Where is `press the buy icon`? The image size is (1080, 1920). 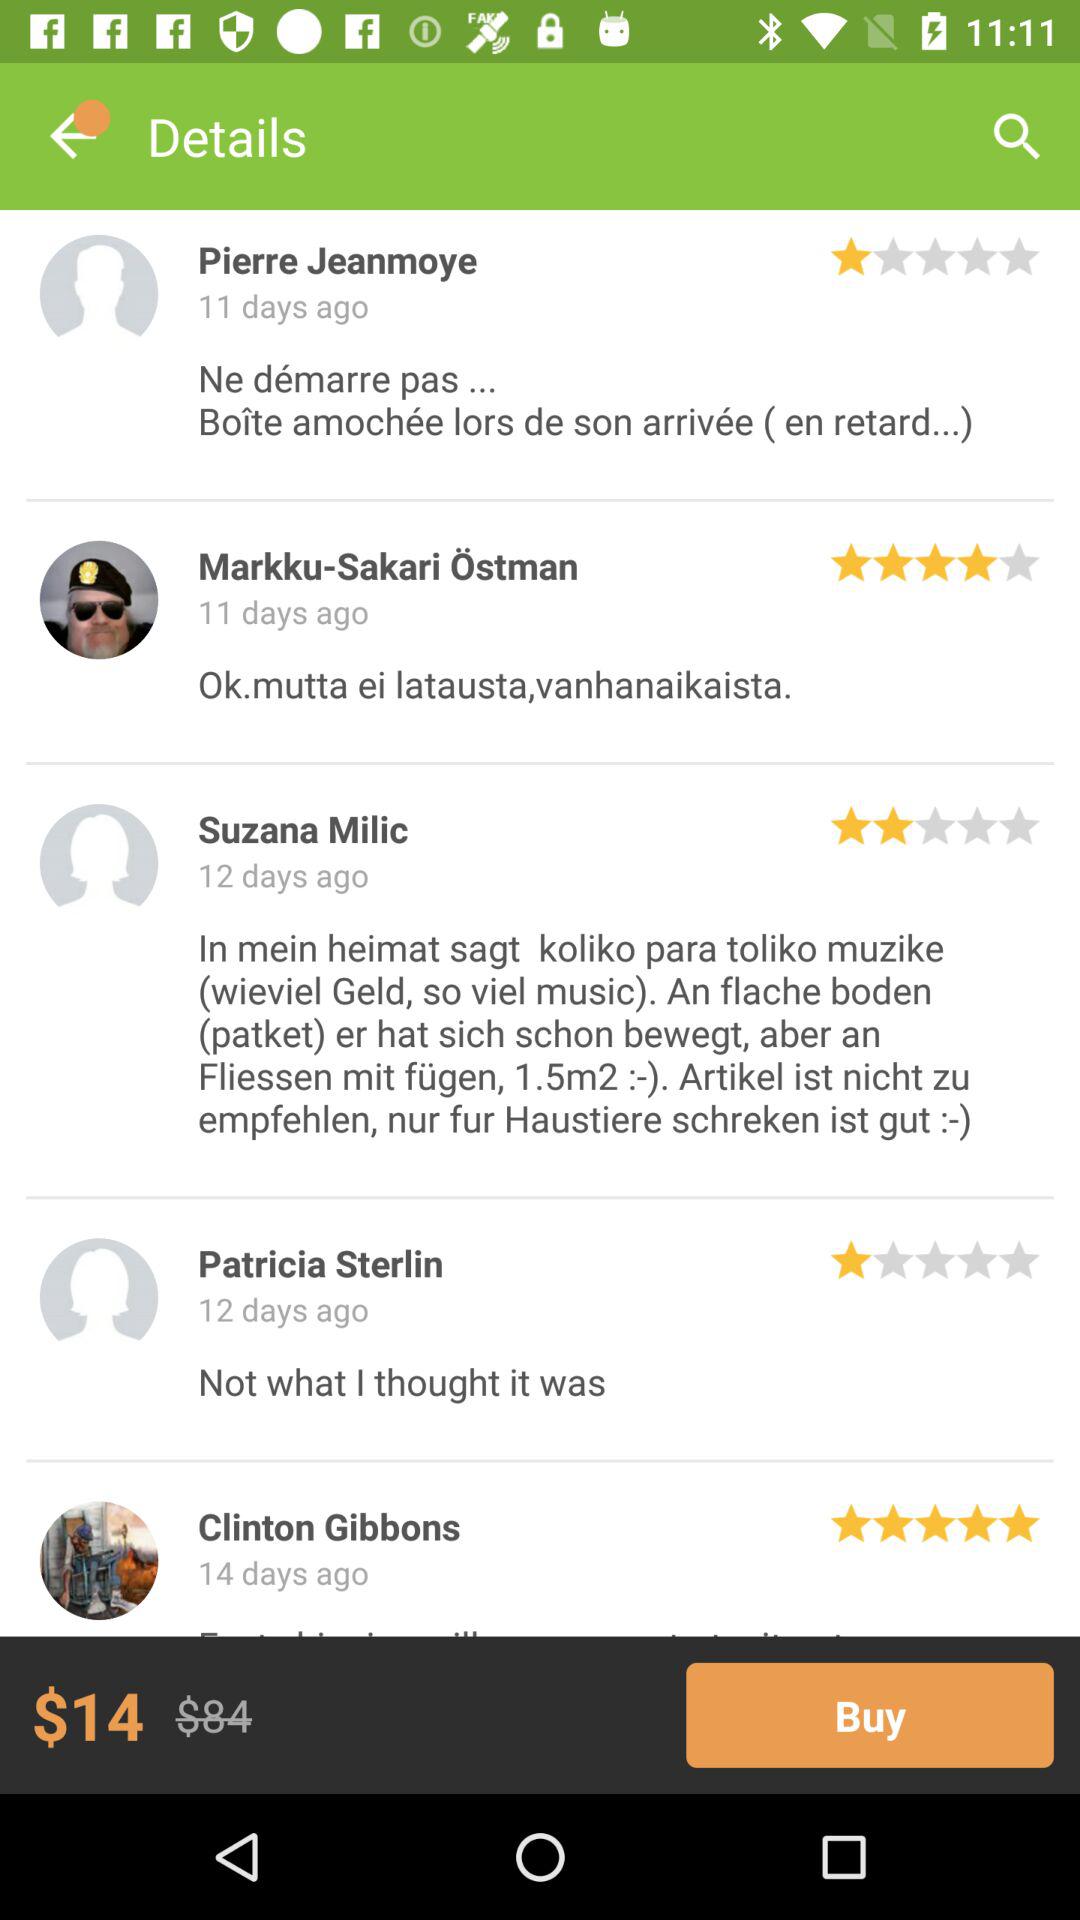
press the buy icon is located at coordinates (870, 1714).